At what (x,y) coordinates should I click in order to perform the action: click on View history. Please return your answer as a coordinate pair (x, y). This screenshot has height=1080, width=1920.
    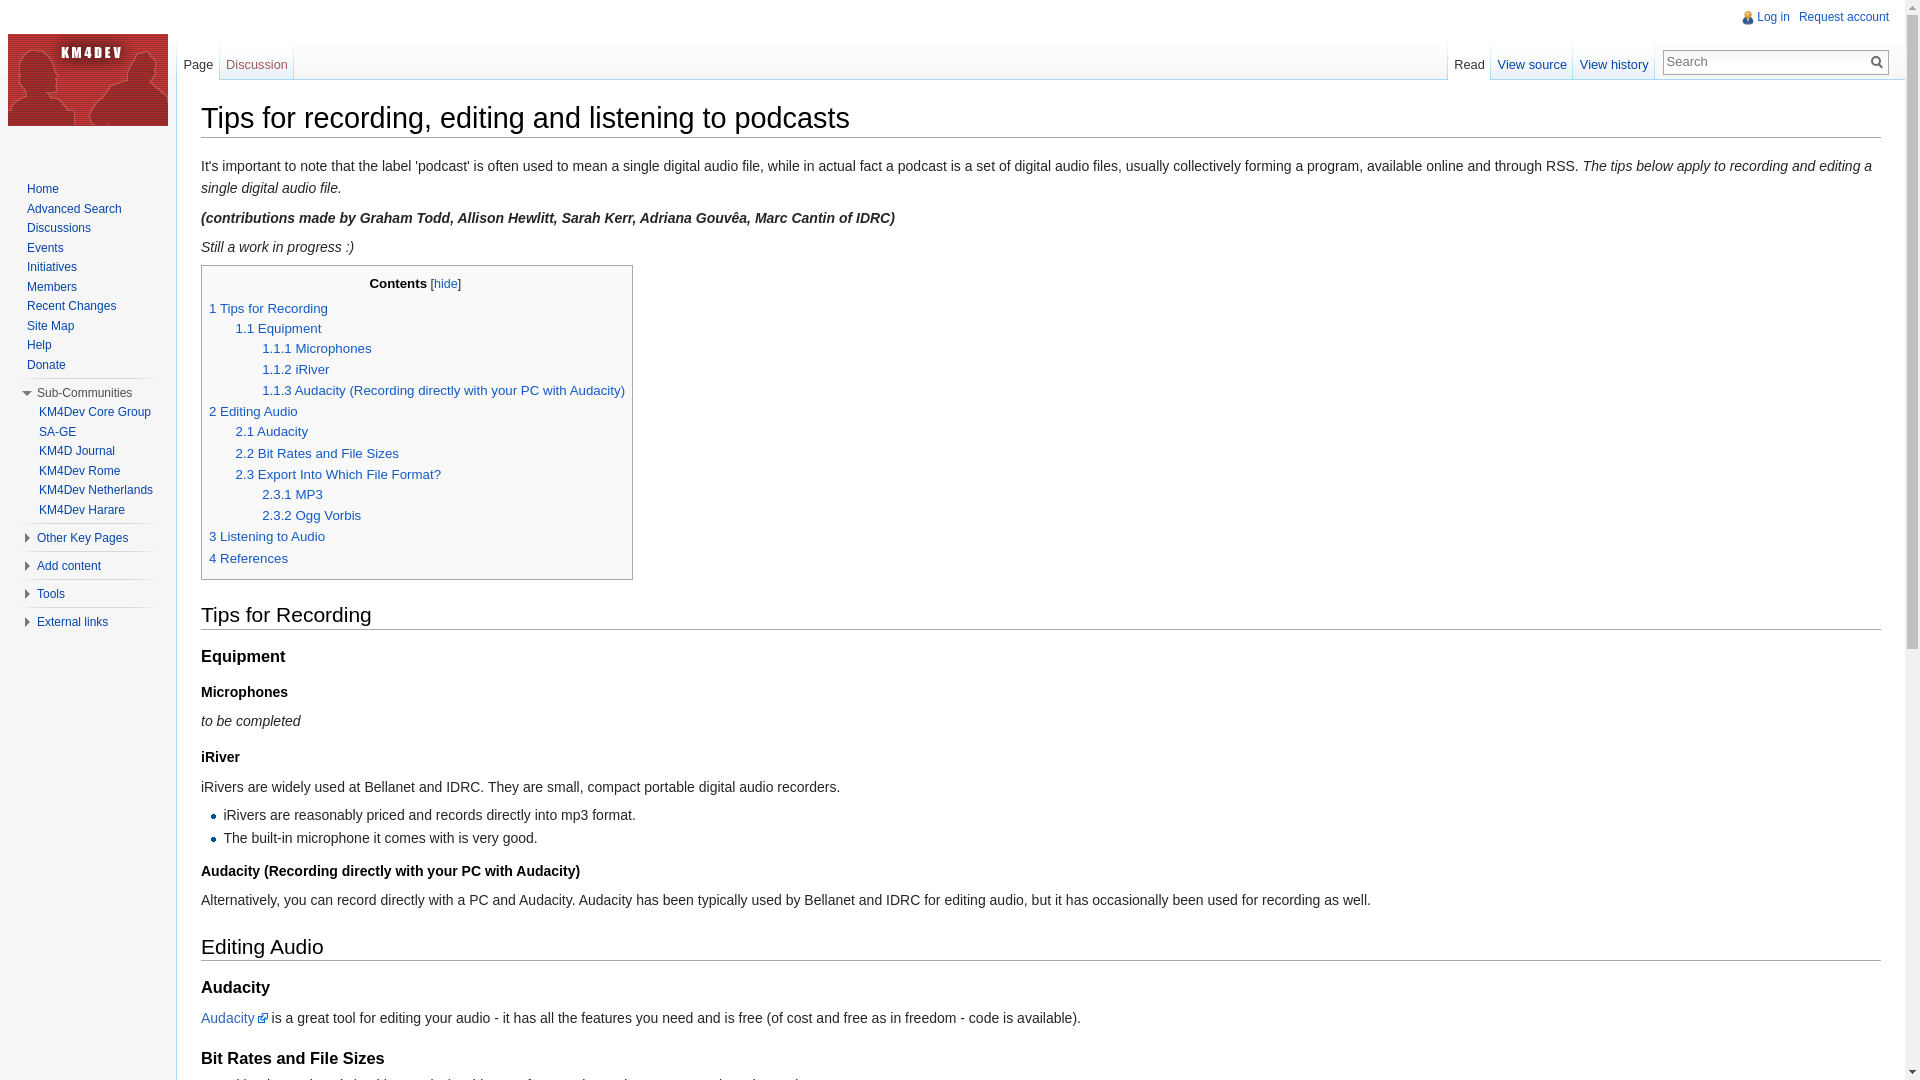
    Looking at the image, I should click on (1614, 59).